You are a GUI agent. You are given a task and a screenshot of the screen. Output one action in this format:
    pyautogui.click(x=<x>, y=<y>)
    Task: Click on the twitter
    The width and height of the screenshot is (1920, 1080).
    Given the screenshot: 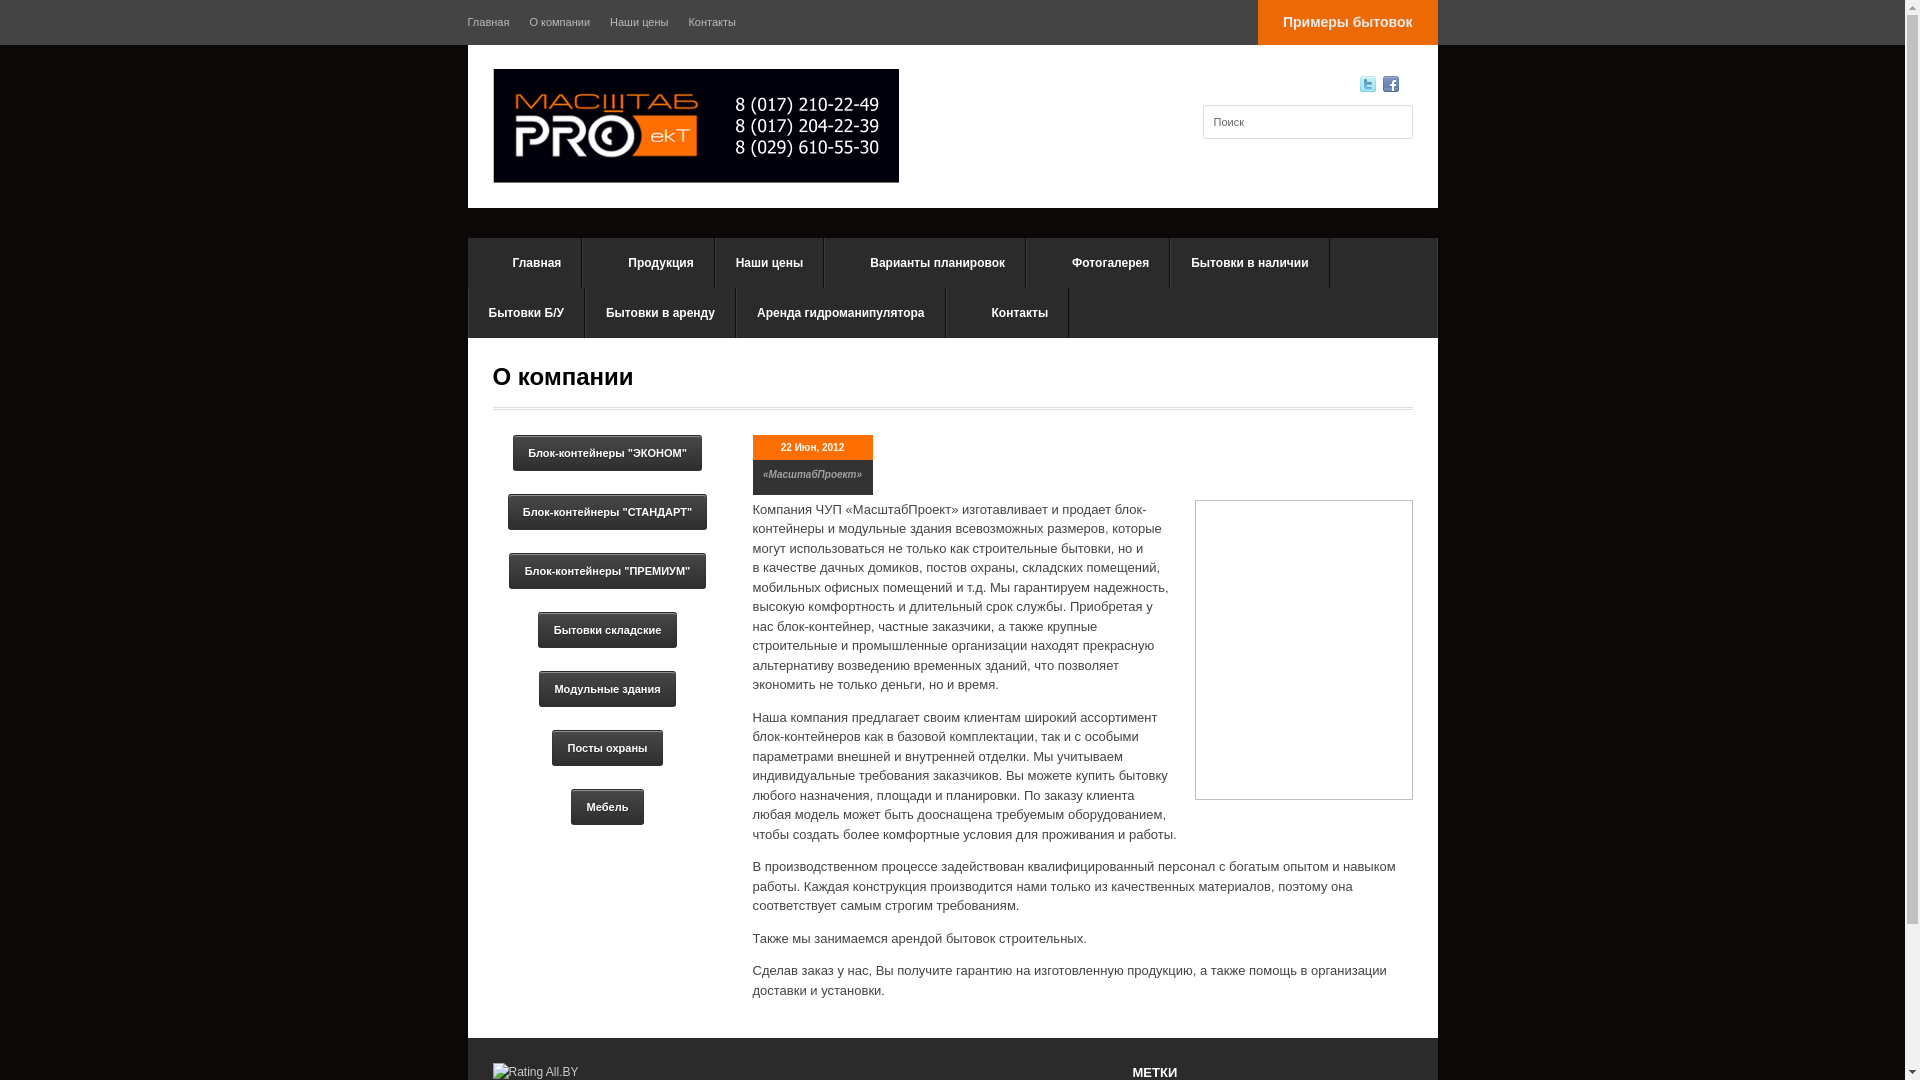 What is the action you would take?
    pyautogui.click(x=1368, y=84)
    